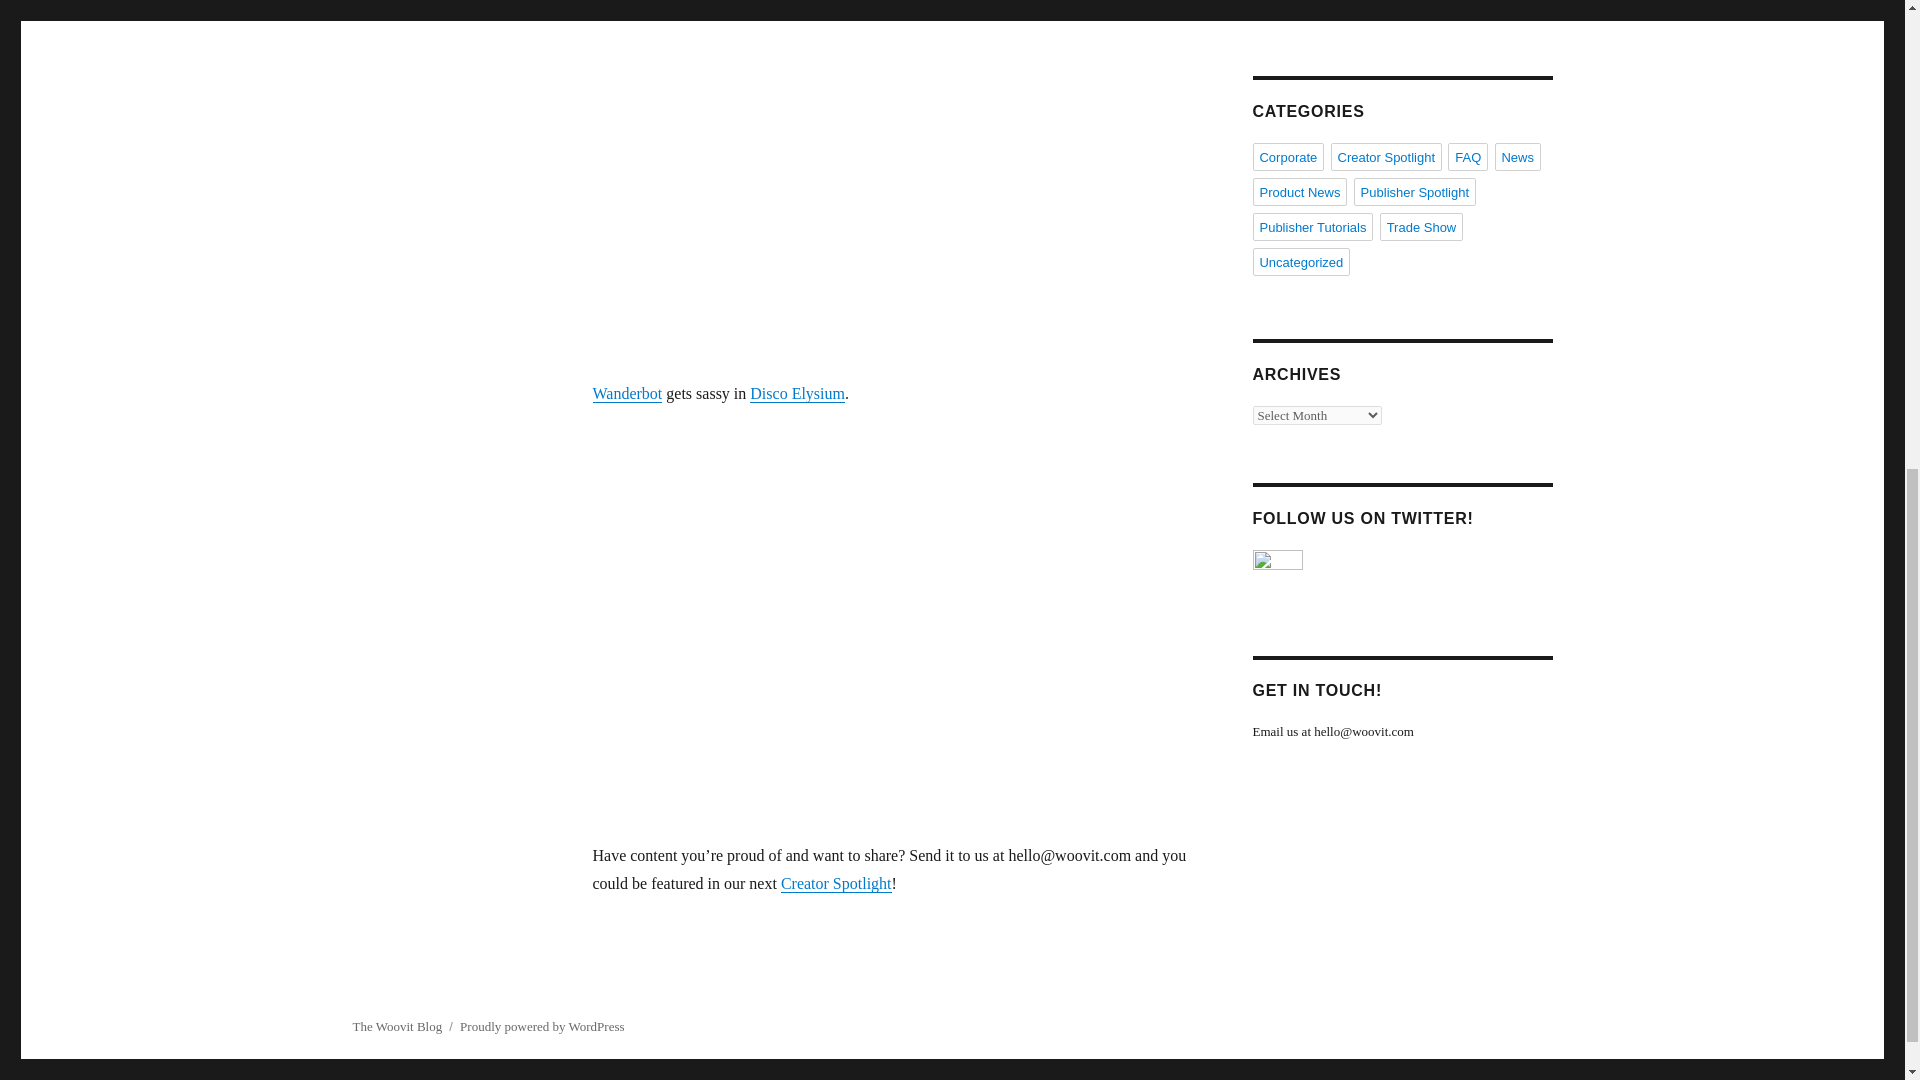  I want to click on Proudly powered by WordPress, so click(542, 1026).